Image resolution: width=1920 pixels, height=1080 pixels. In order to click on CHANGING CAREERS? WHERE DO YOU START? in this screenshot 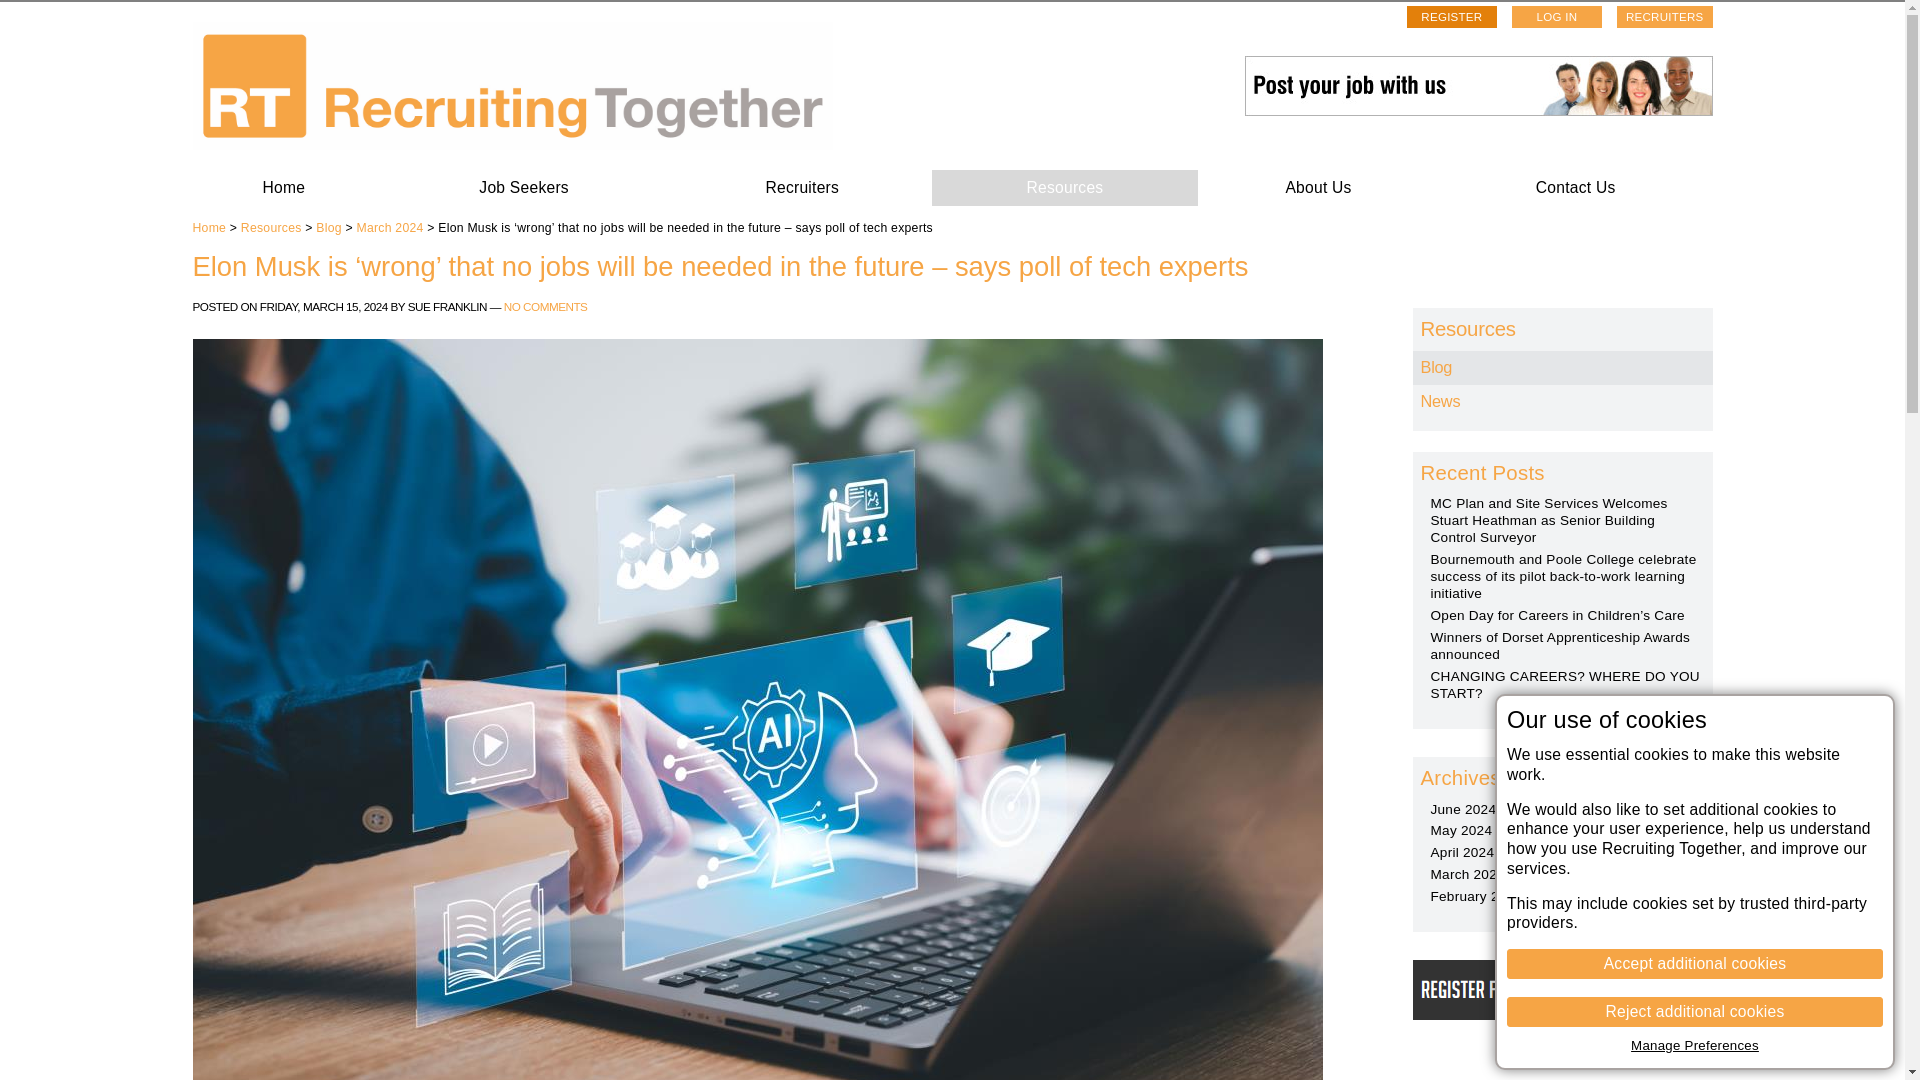, I will do `click(1564, 684)`.